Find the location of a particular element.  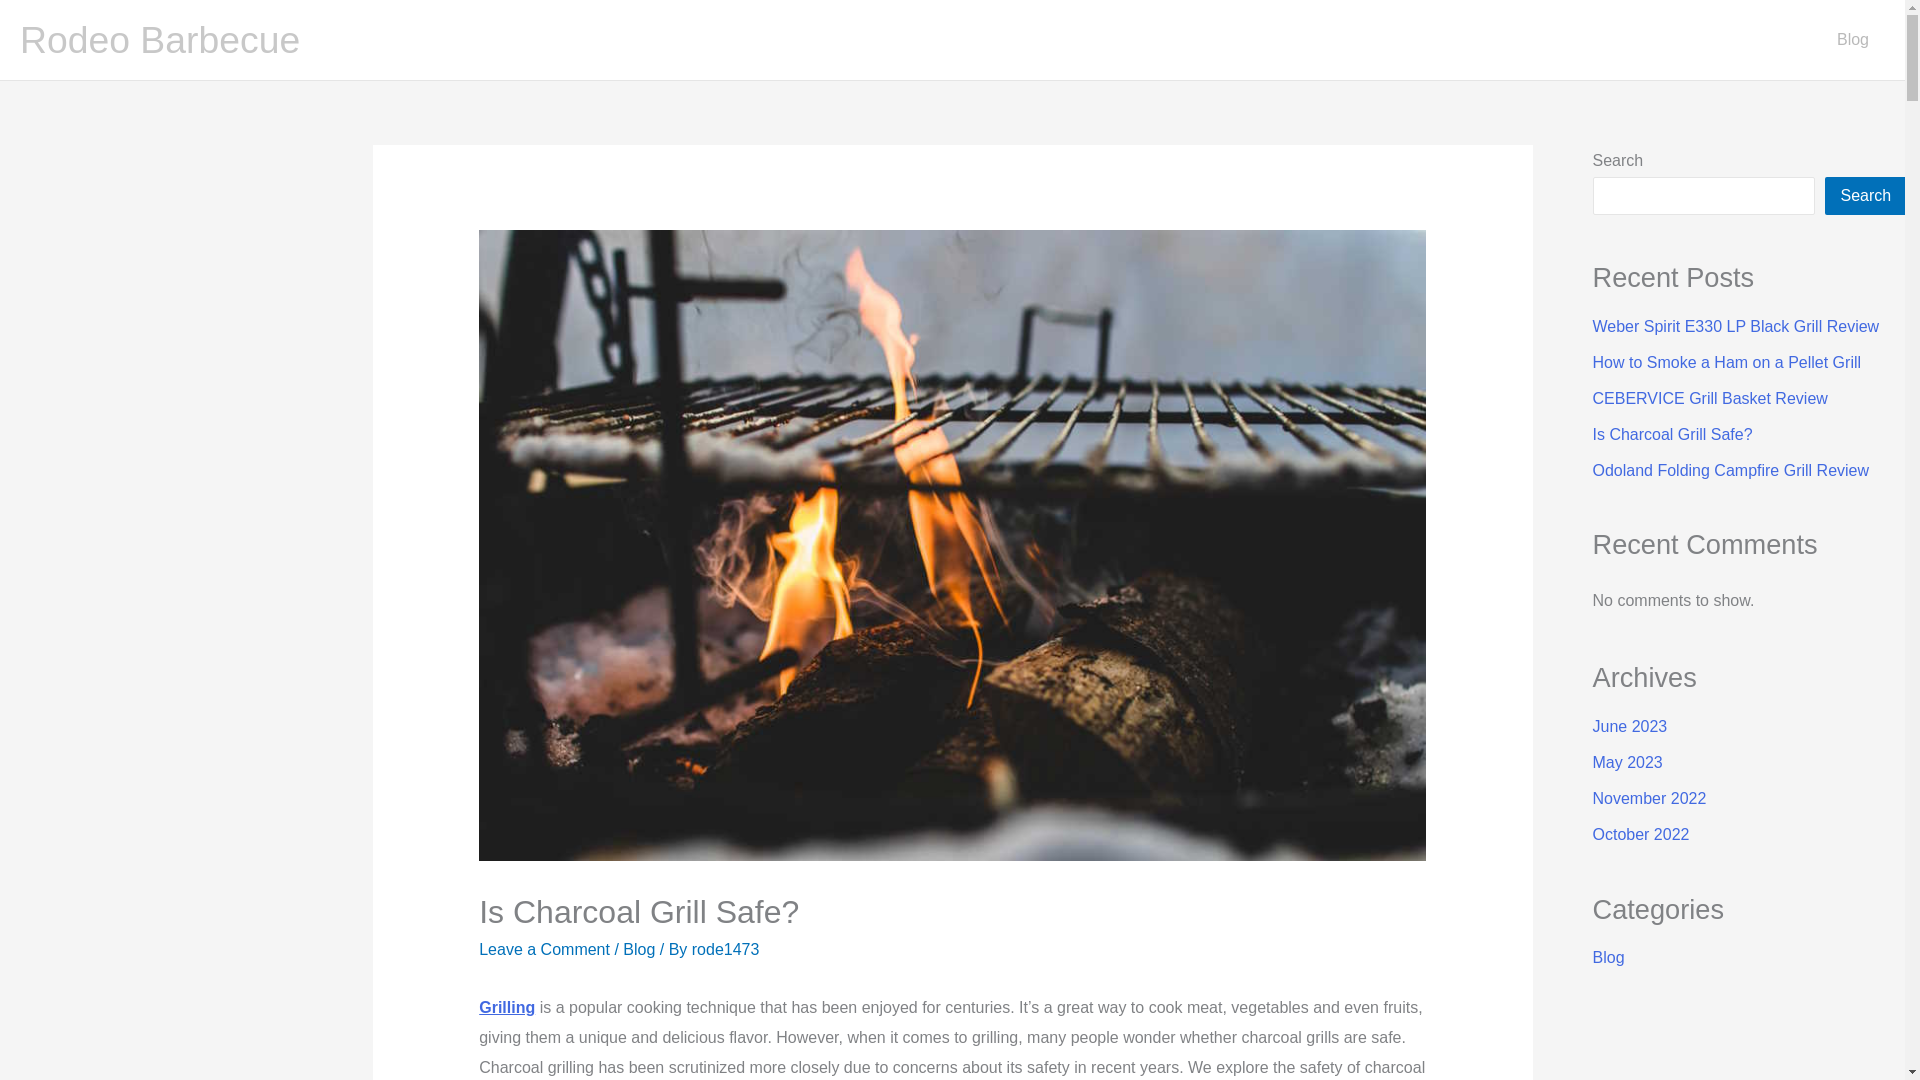

How to Smoke a Ham on a Pellet Grill is located at coordinates (1726, 362).